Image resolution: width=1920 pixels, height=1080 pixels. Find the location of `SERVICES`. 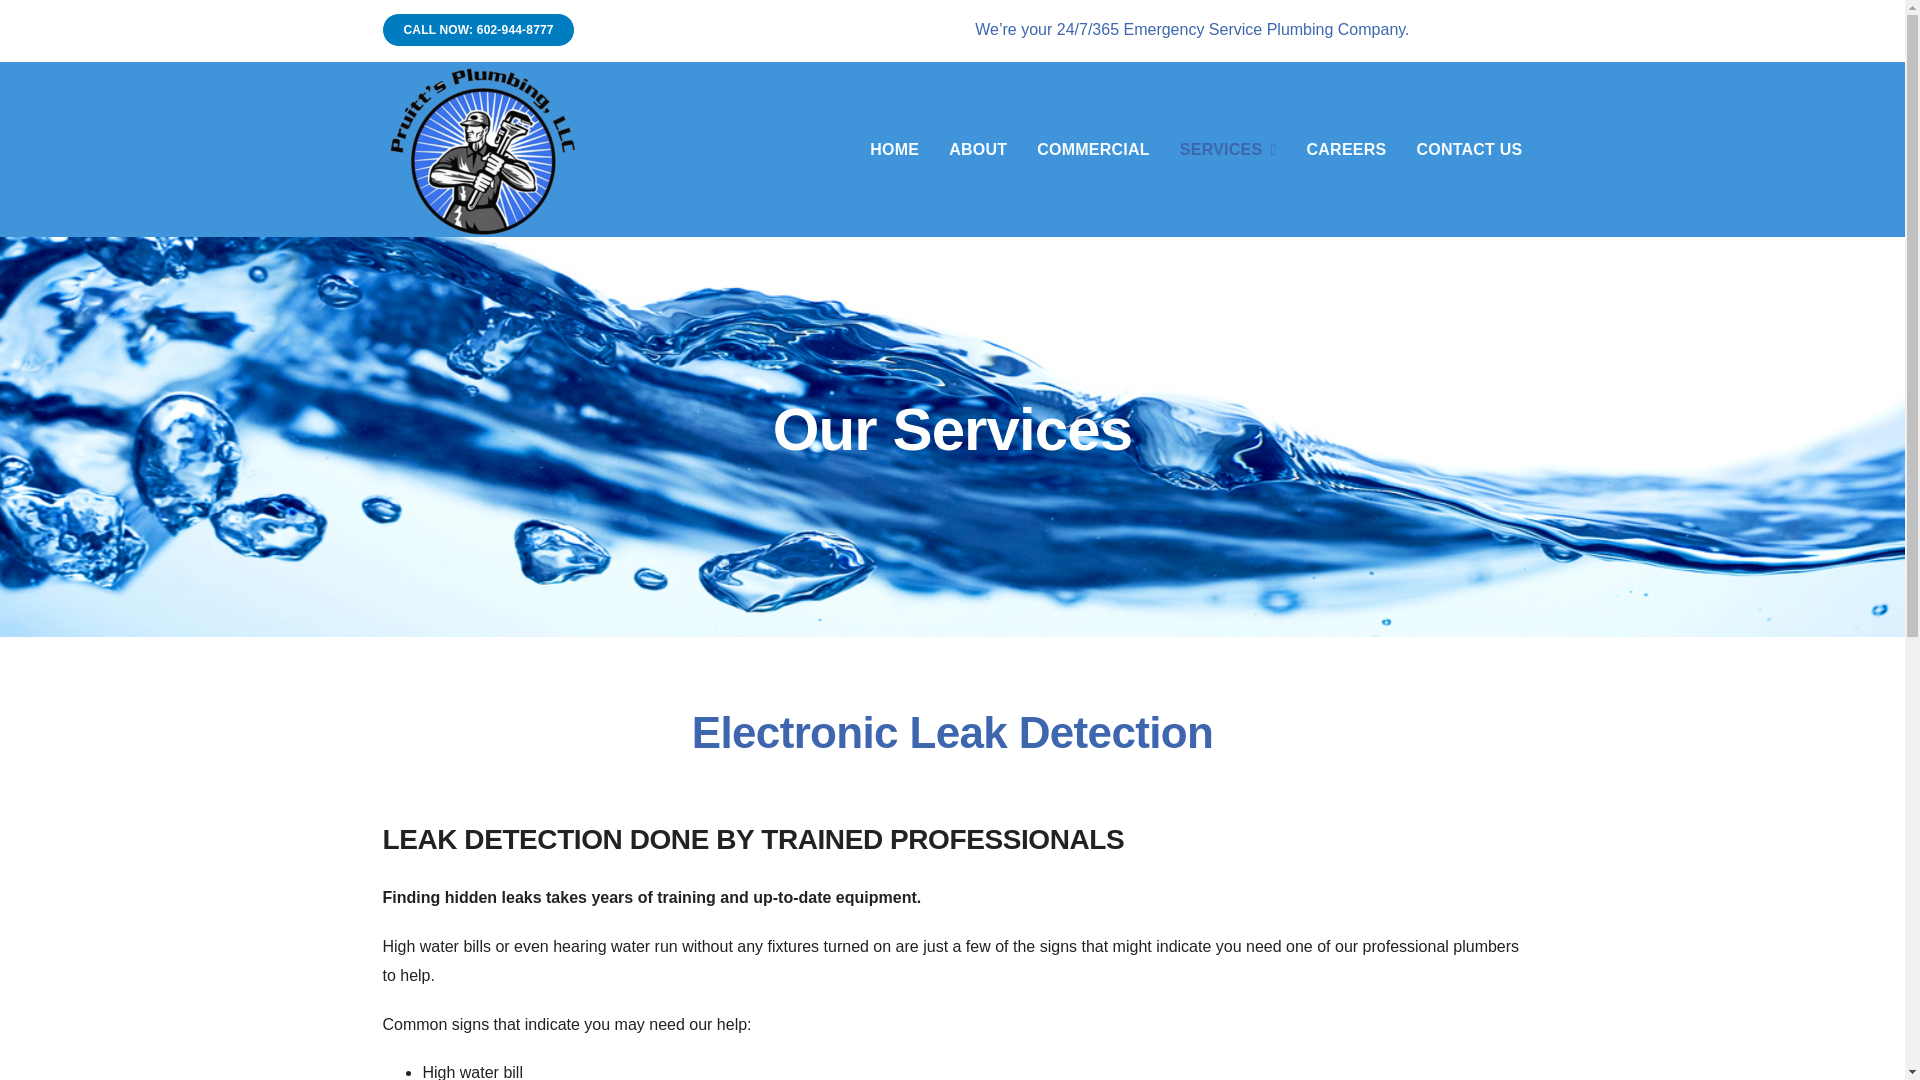

SERVICES is located at coordinates (1228, 150).